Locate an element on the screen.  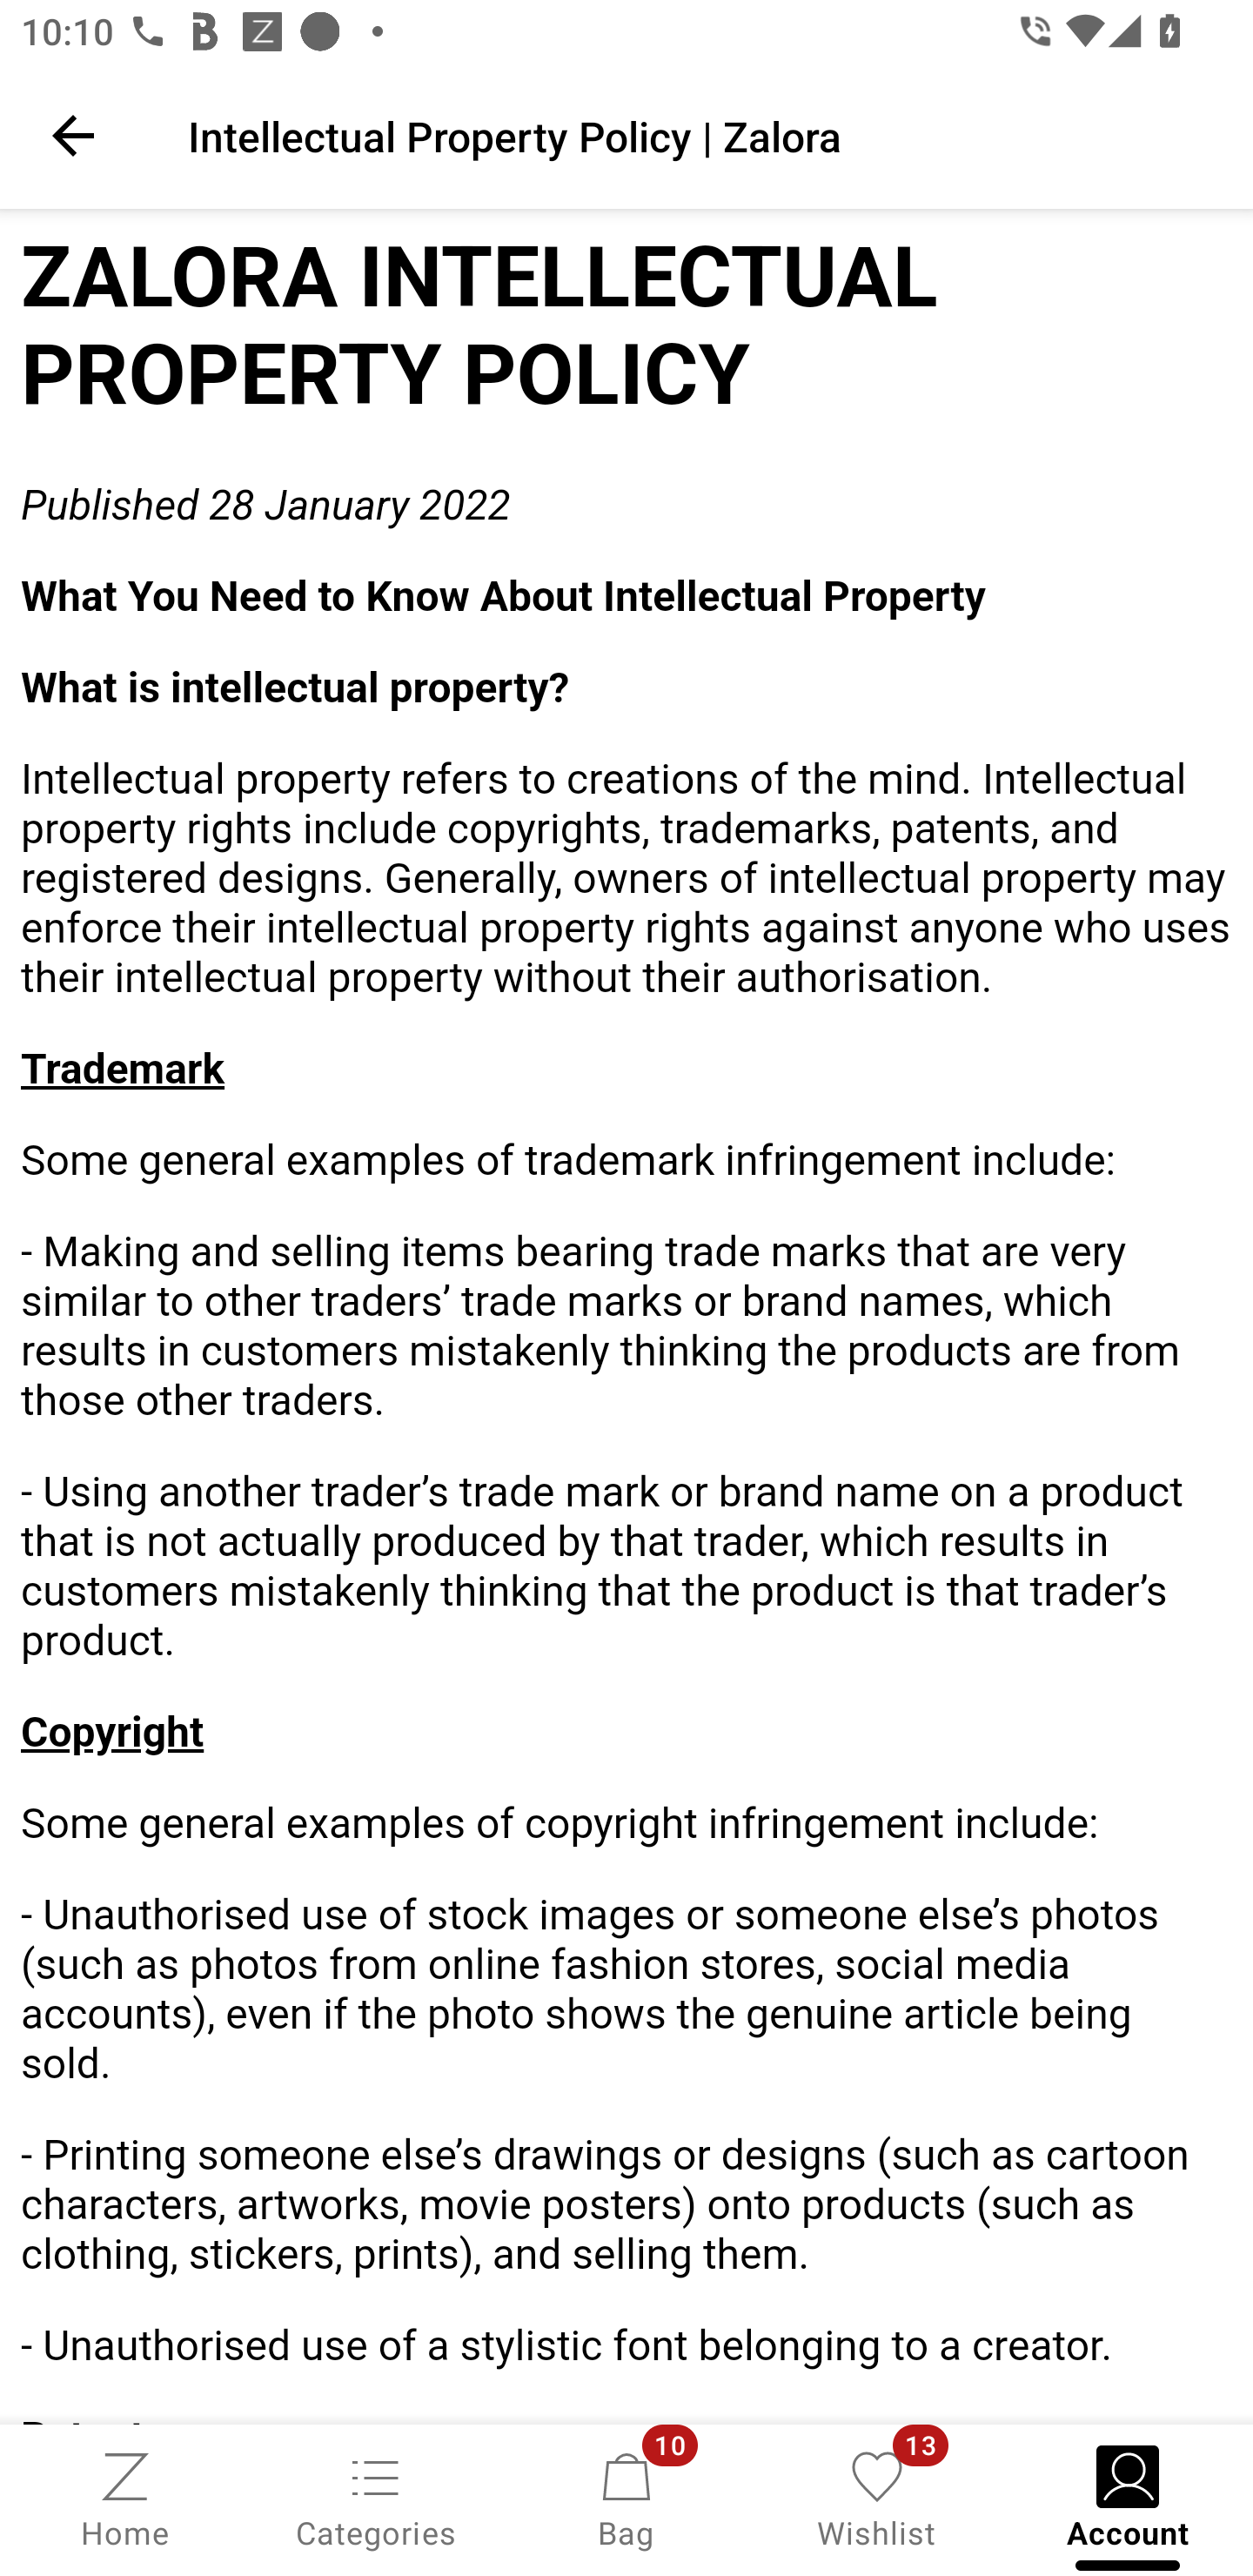
Intellectual Property Policy | Zalora is located at coordinates (700, 135).